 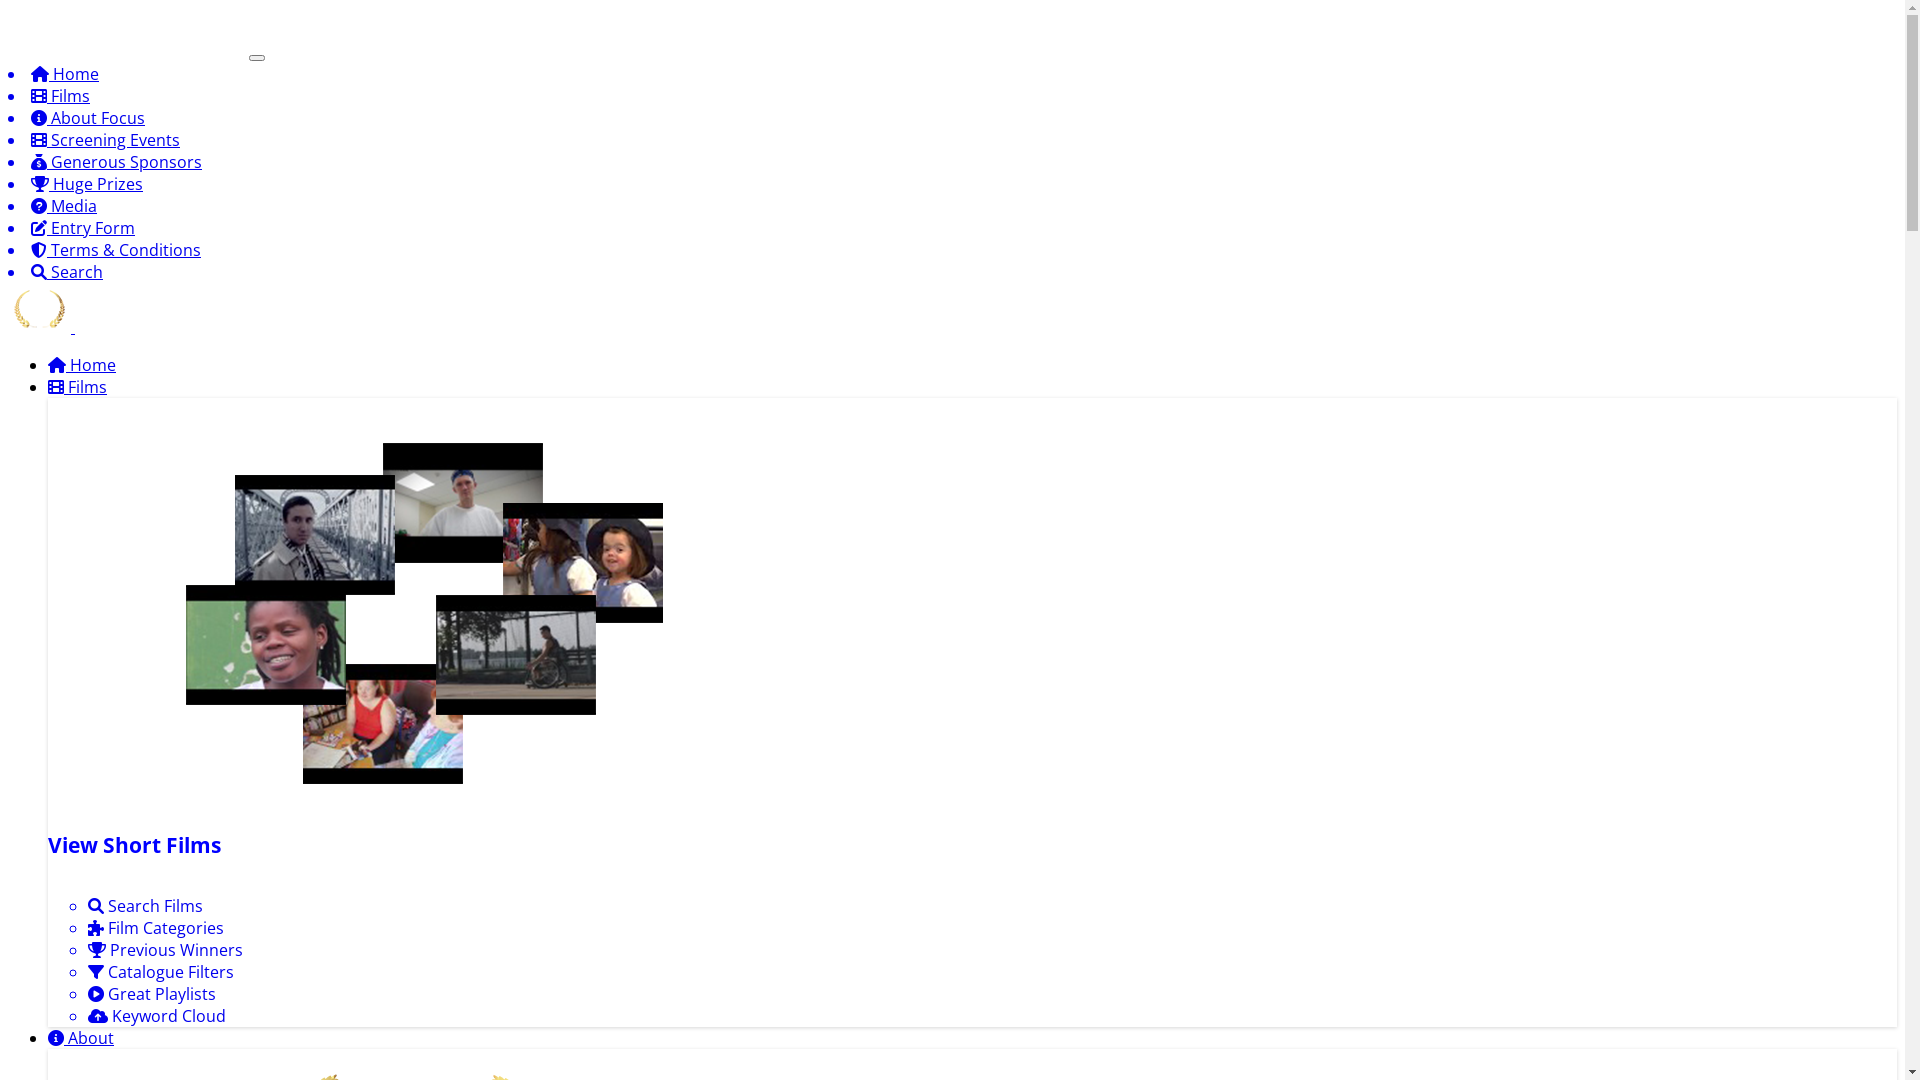 What do you see at coordinates (952, 96) in the screenshot?
I see `Films` at bounding box center [952, 96].